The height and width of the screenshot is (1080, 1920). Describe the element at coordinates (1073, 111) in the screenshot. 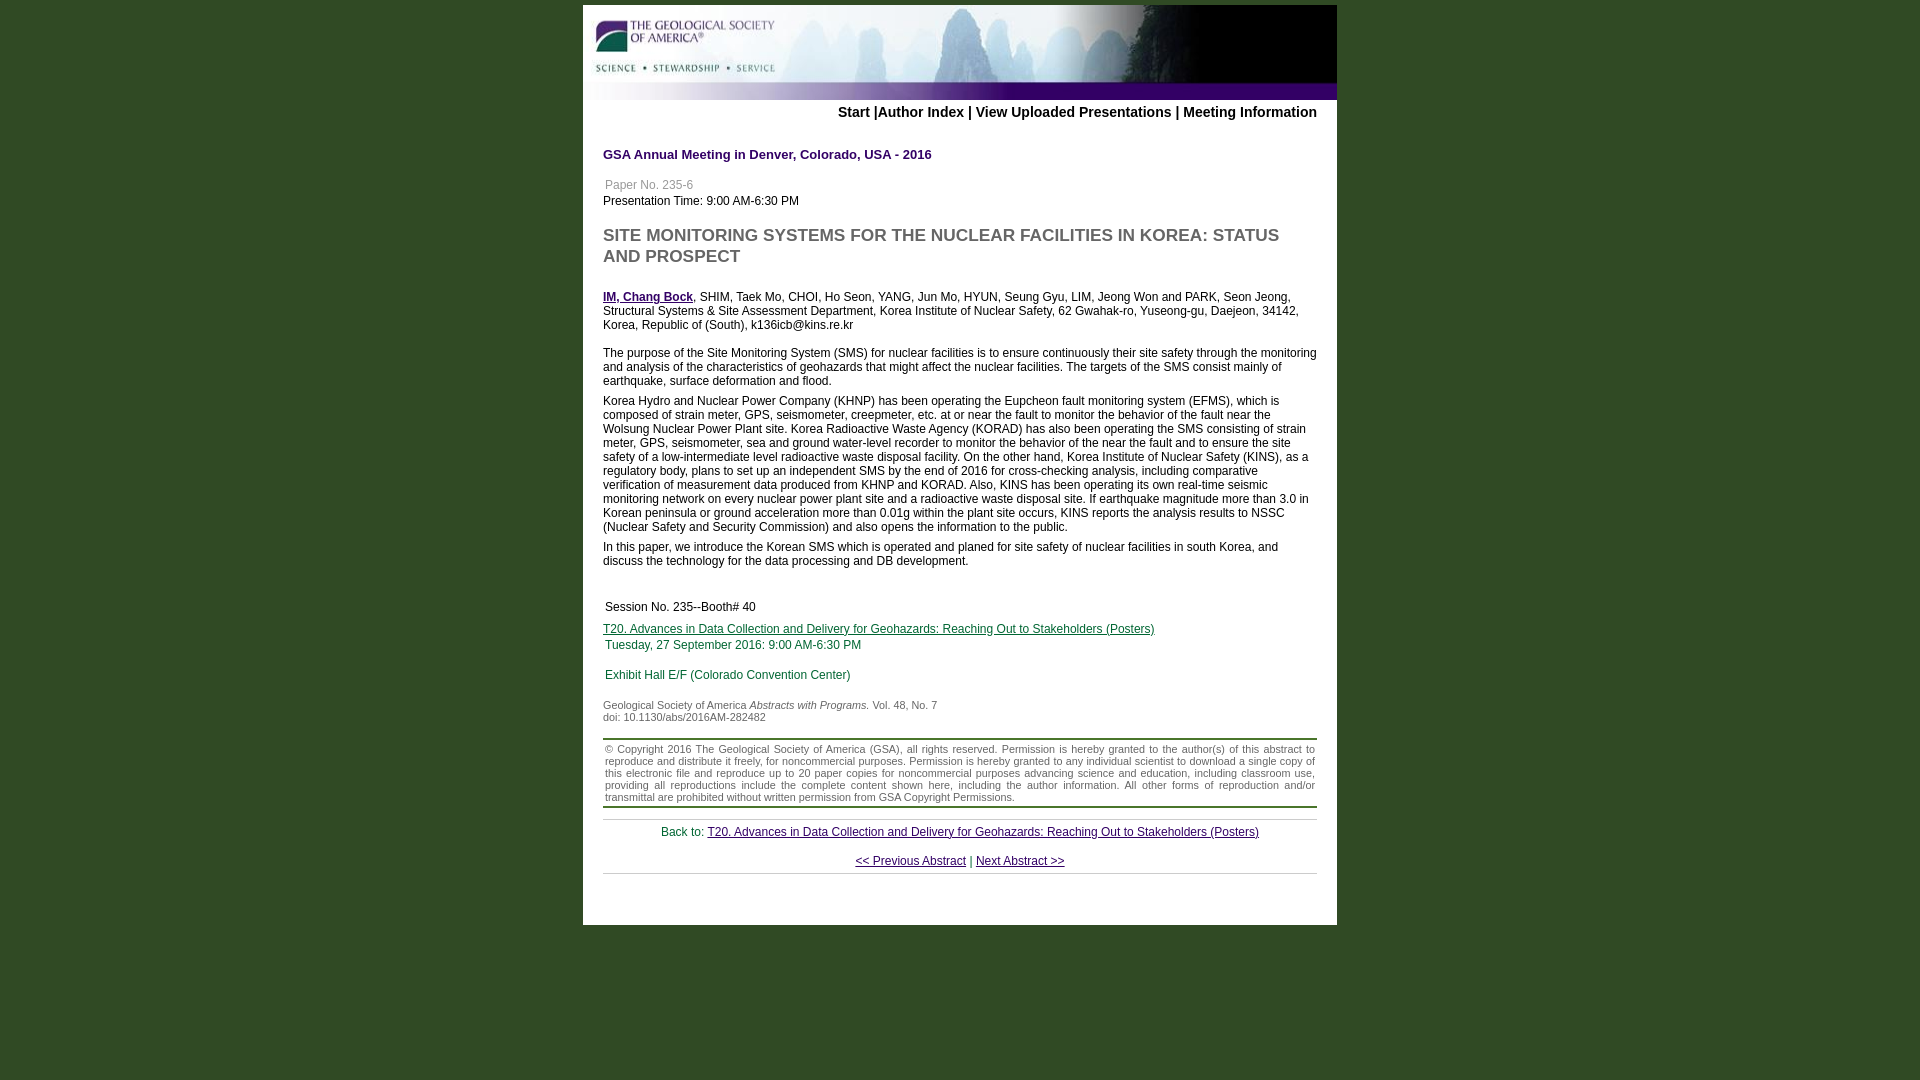

I see `View Uploaded Presentations` at that location.